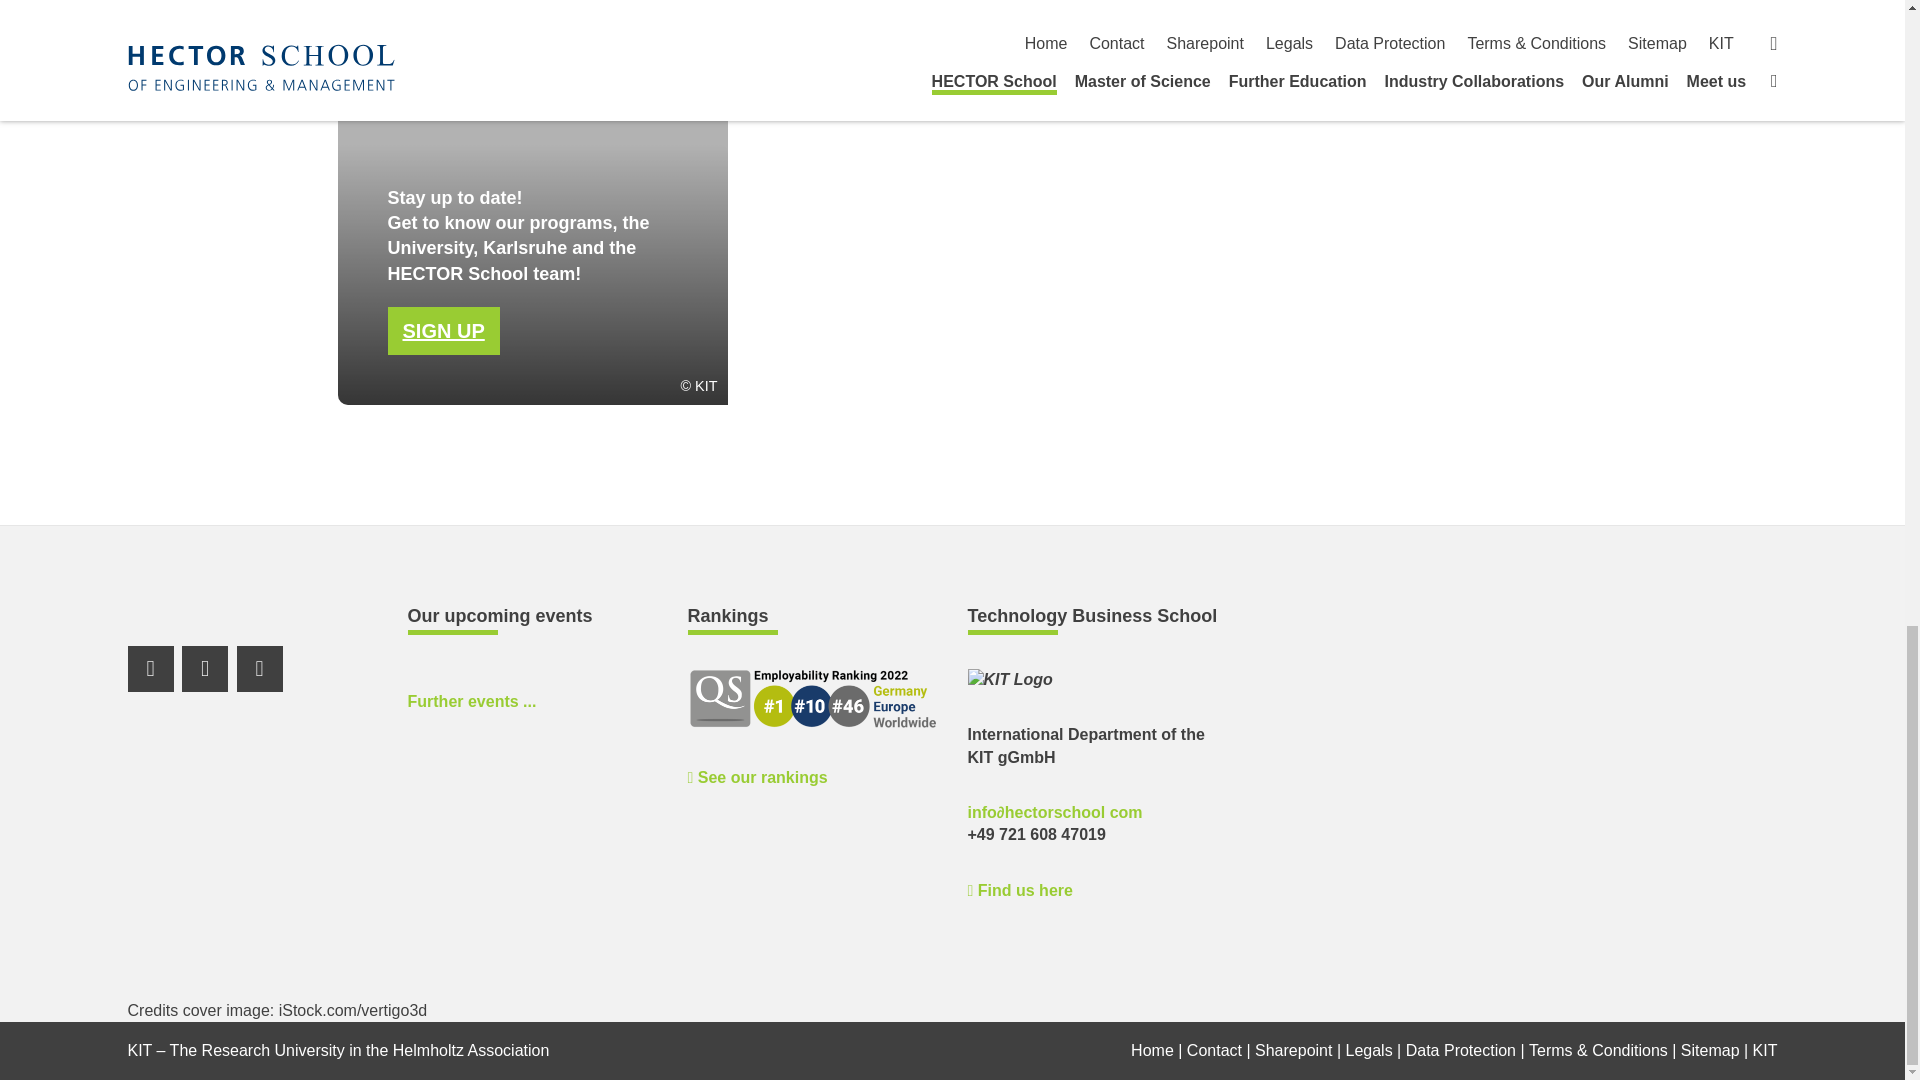  I want to click on Youtube Profile , so click(259, 668).